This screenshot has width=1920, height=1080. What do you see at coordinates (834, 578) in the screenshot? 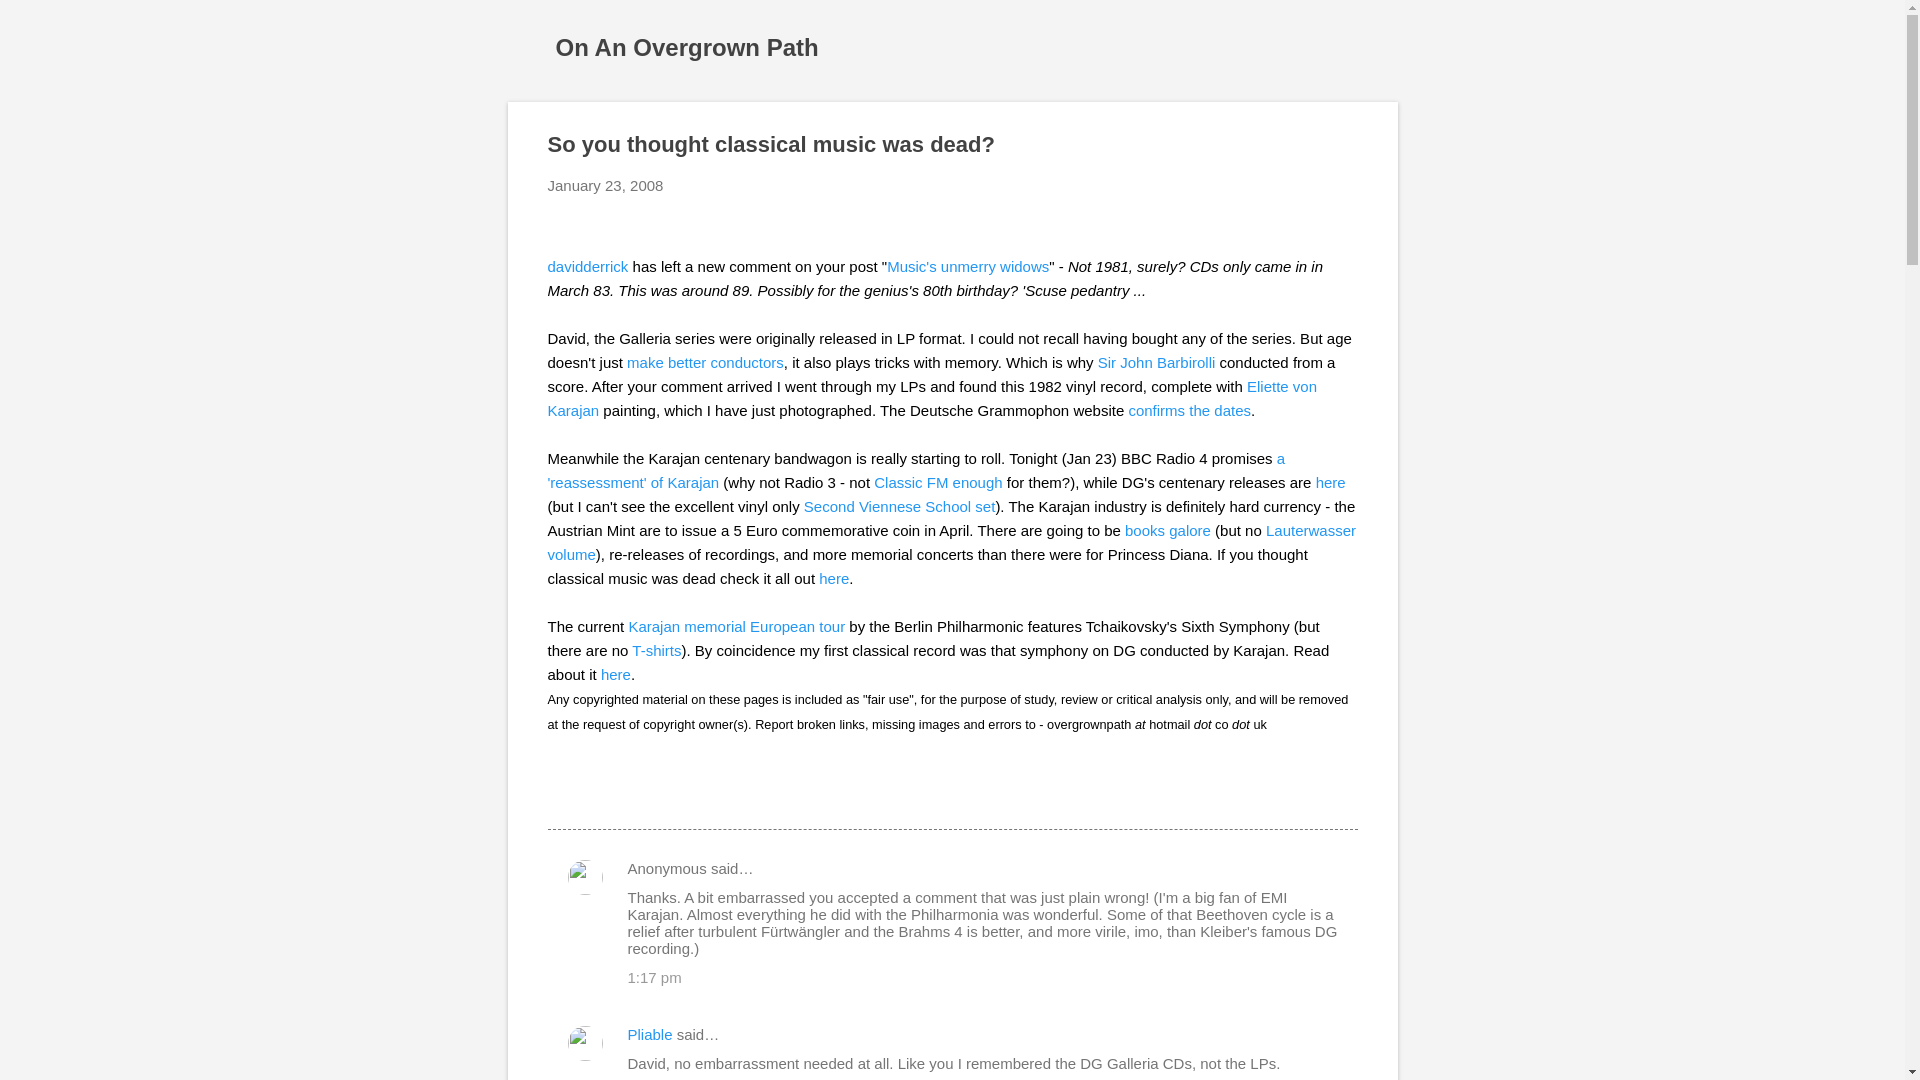
I see `here` at bounding box center [834, 578].